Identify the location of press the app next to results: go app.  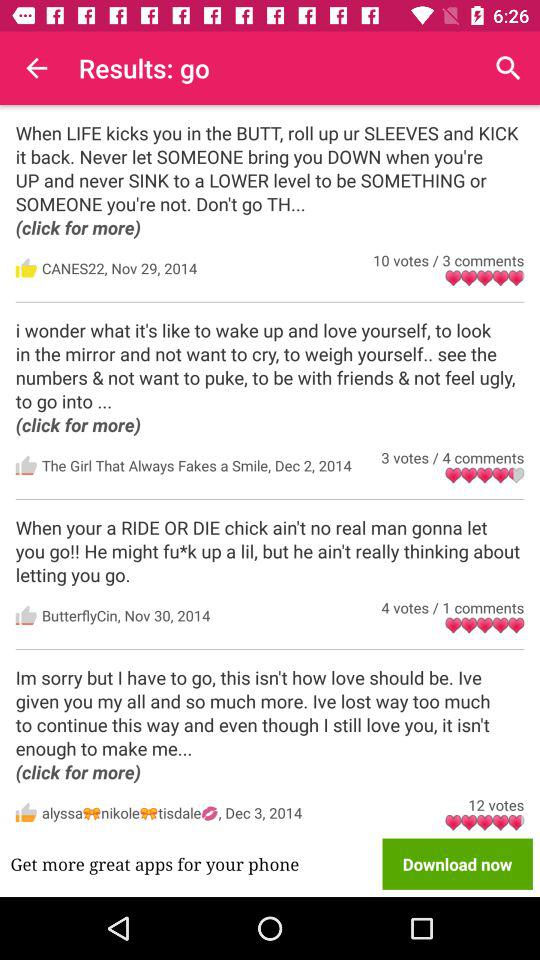
(508, 68).